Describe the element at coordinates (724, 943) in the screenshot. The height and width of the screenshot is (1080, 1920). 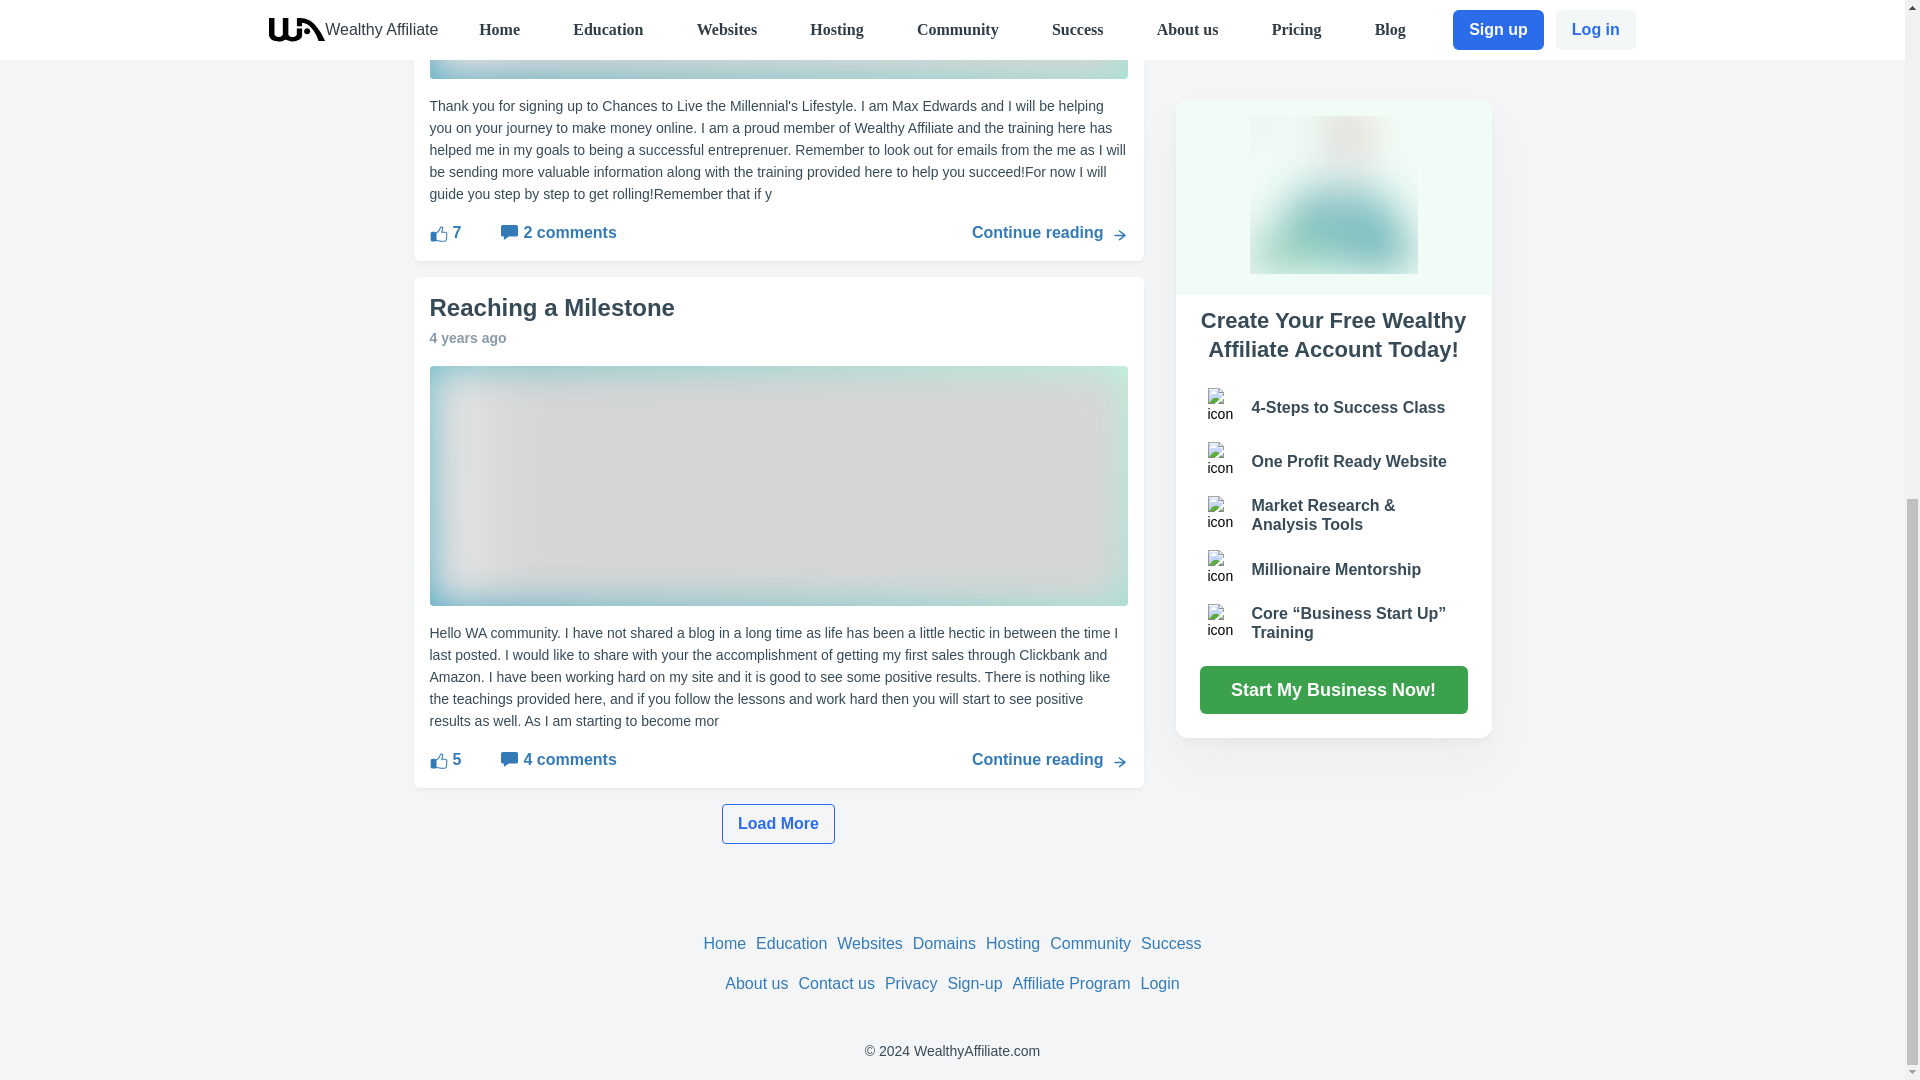
I see `Home` at that location.